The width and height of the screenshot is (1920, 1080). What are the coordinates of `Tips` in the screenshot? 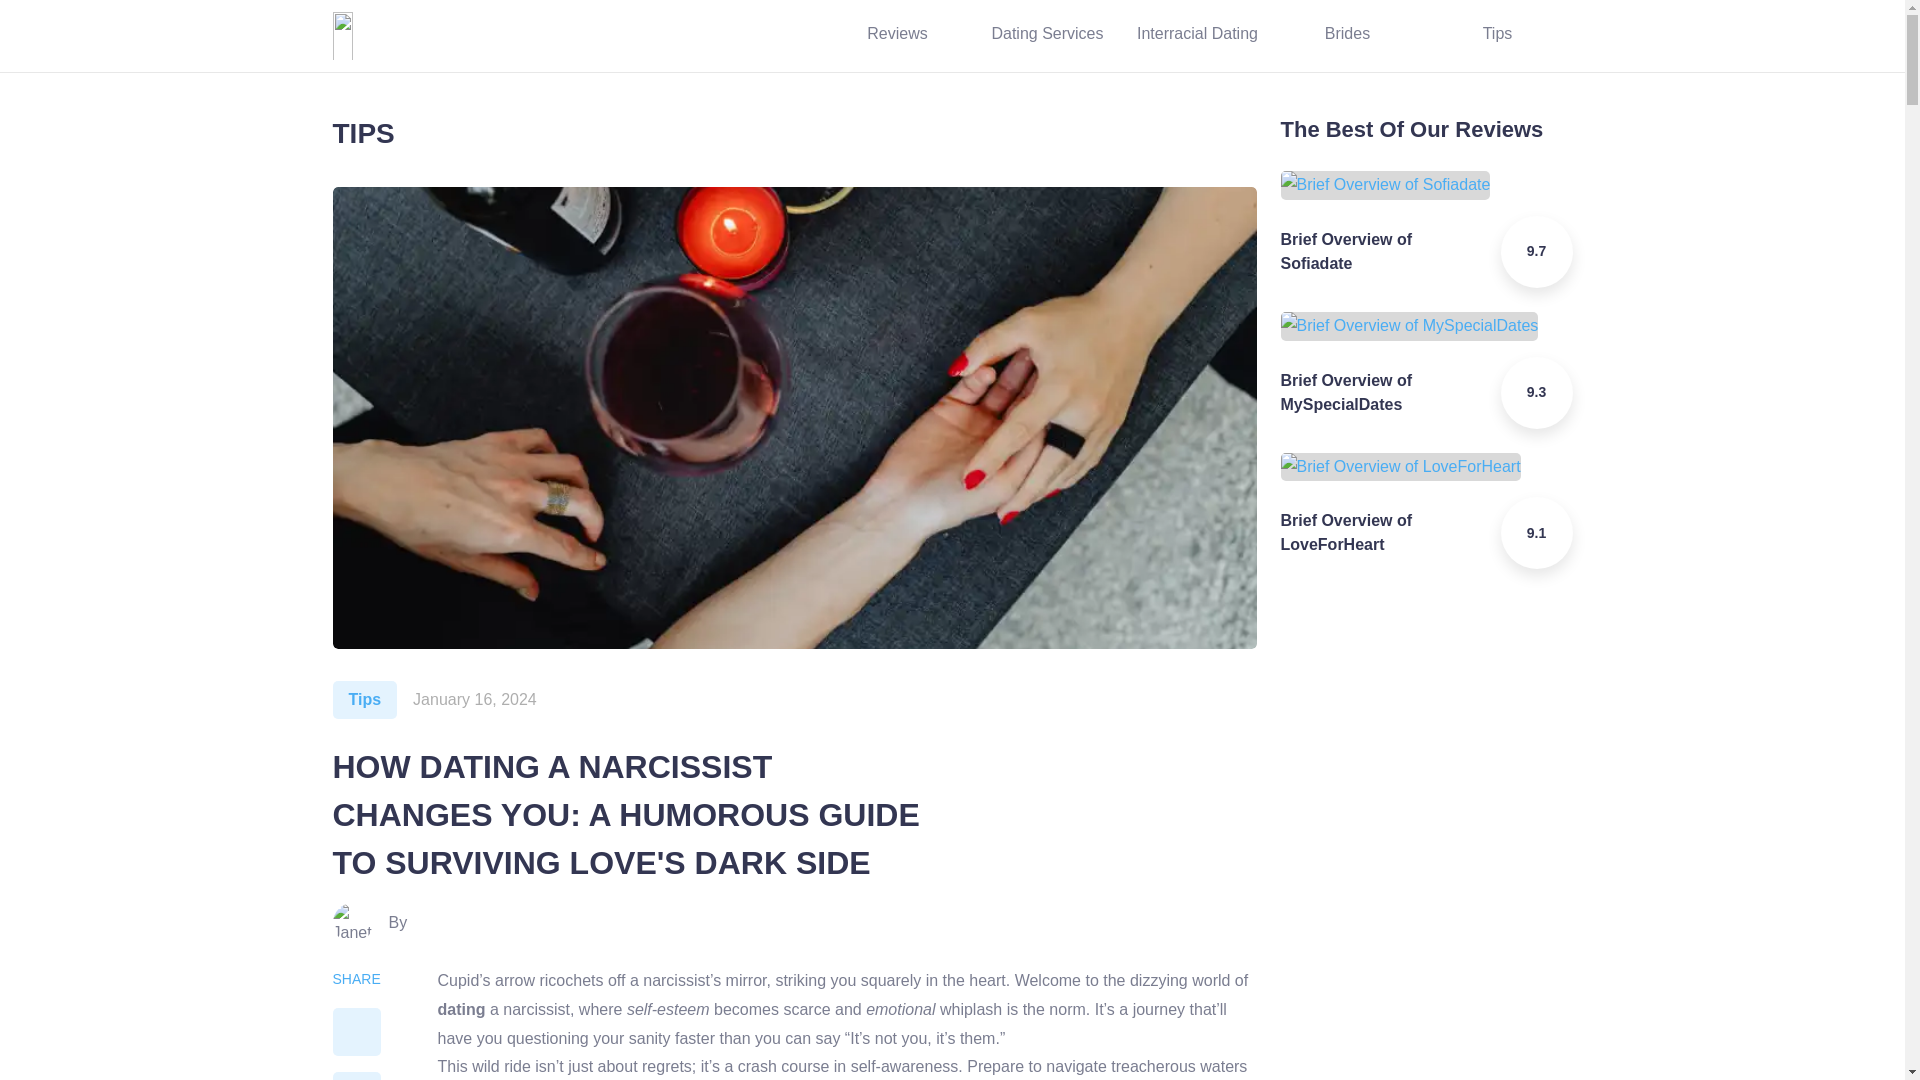 It's located at (1497, 36).